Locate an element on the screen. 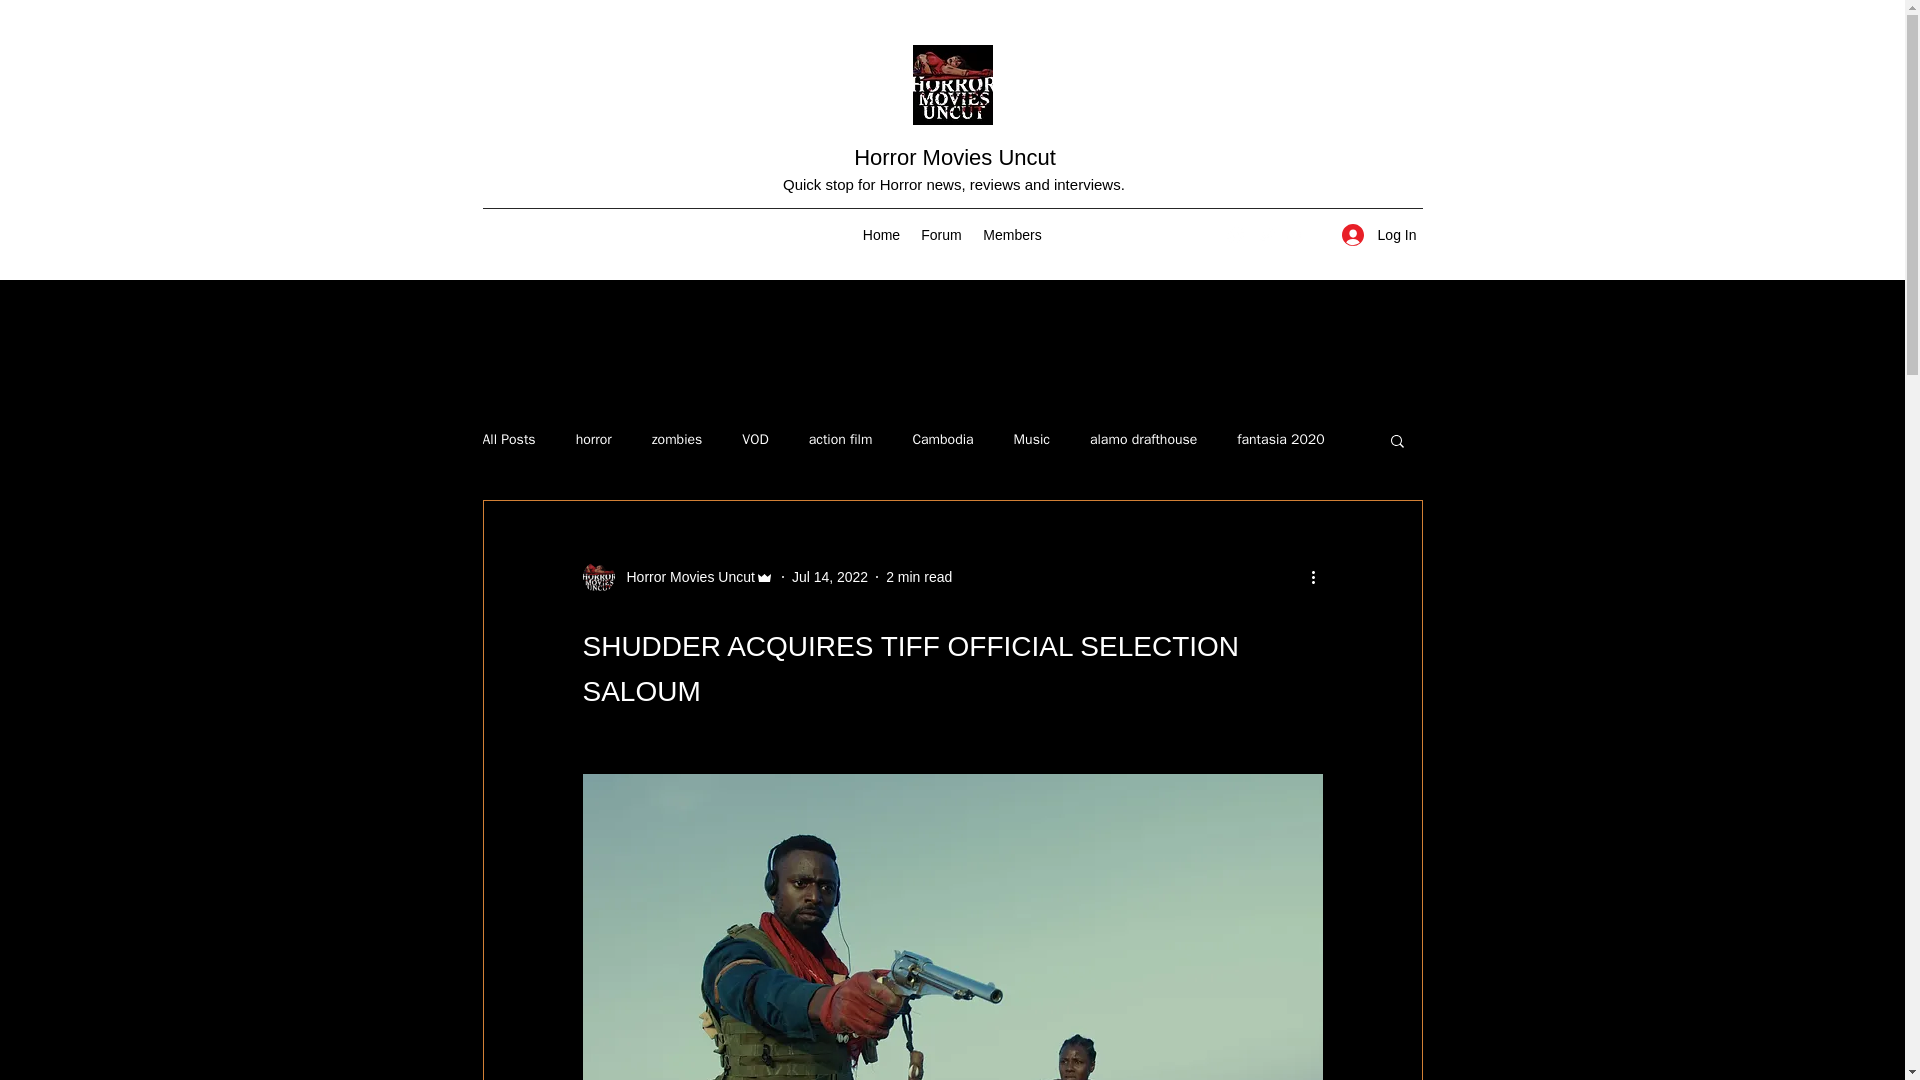 The height and width of the screenshot is (1080, 1920). Forum is located at coordinates (940, 234).